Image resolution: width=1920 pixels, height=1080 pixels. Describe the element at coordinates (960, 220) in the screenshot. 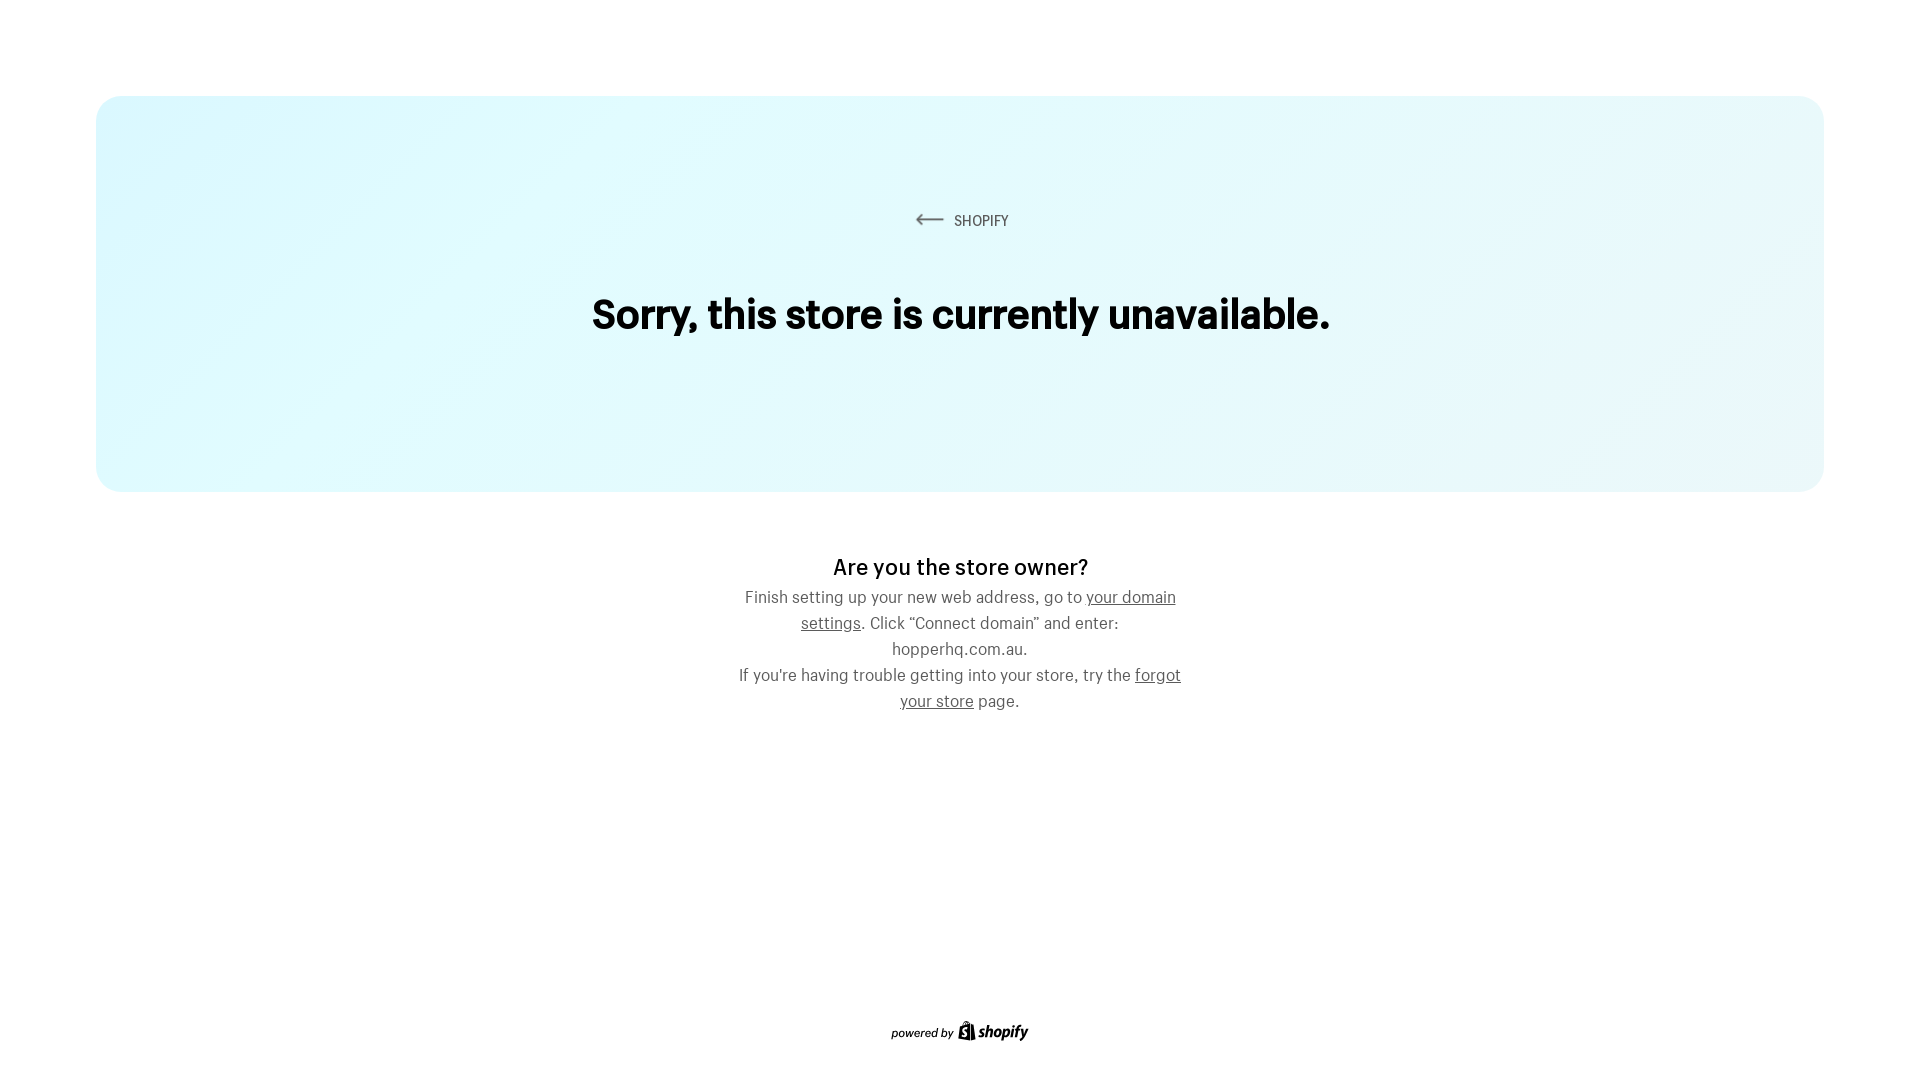

I see `SHOPIFY` at that location.